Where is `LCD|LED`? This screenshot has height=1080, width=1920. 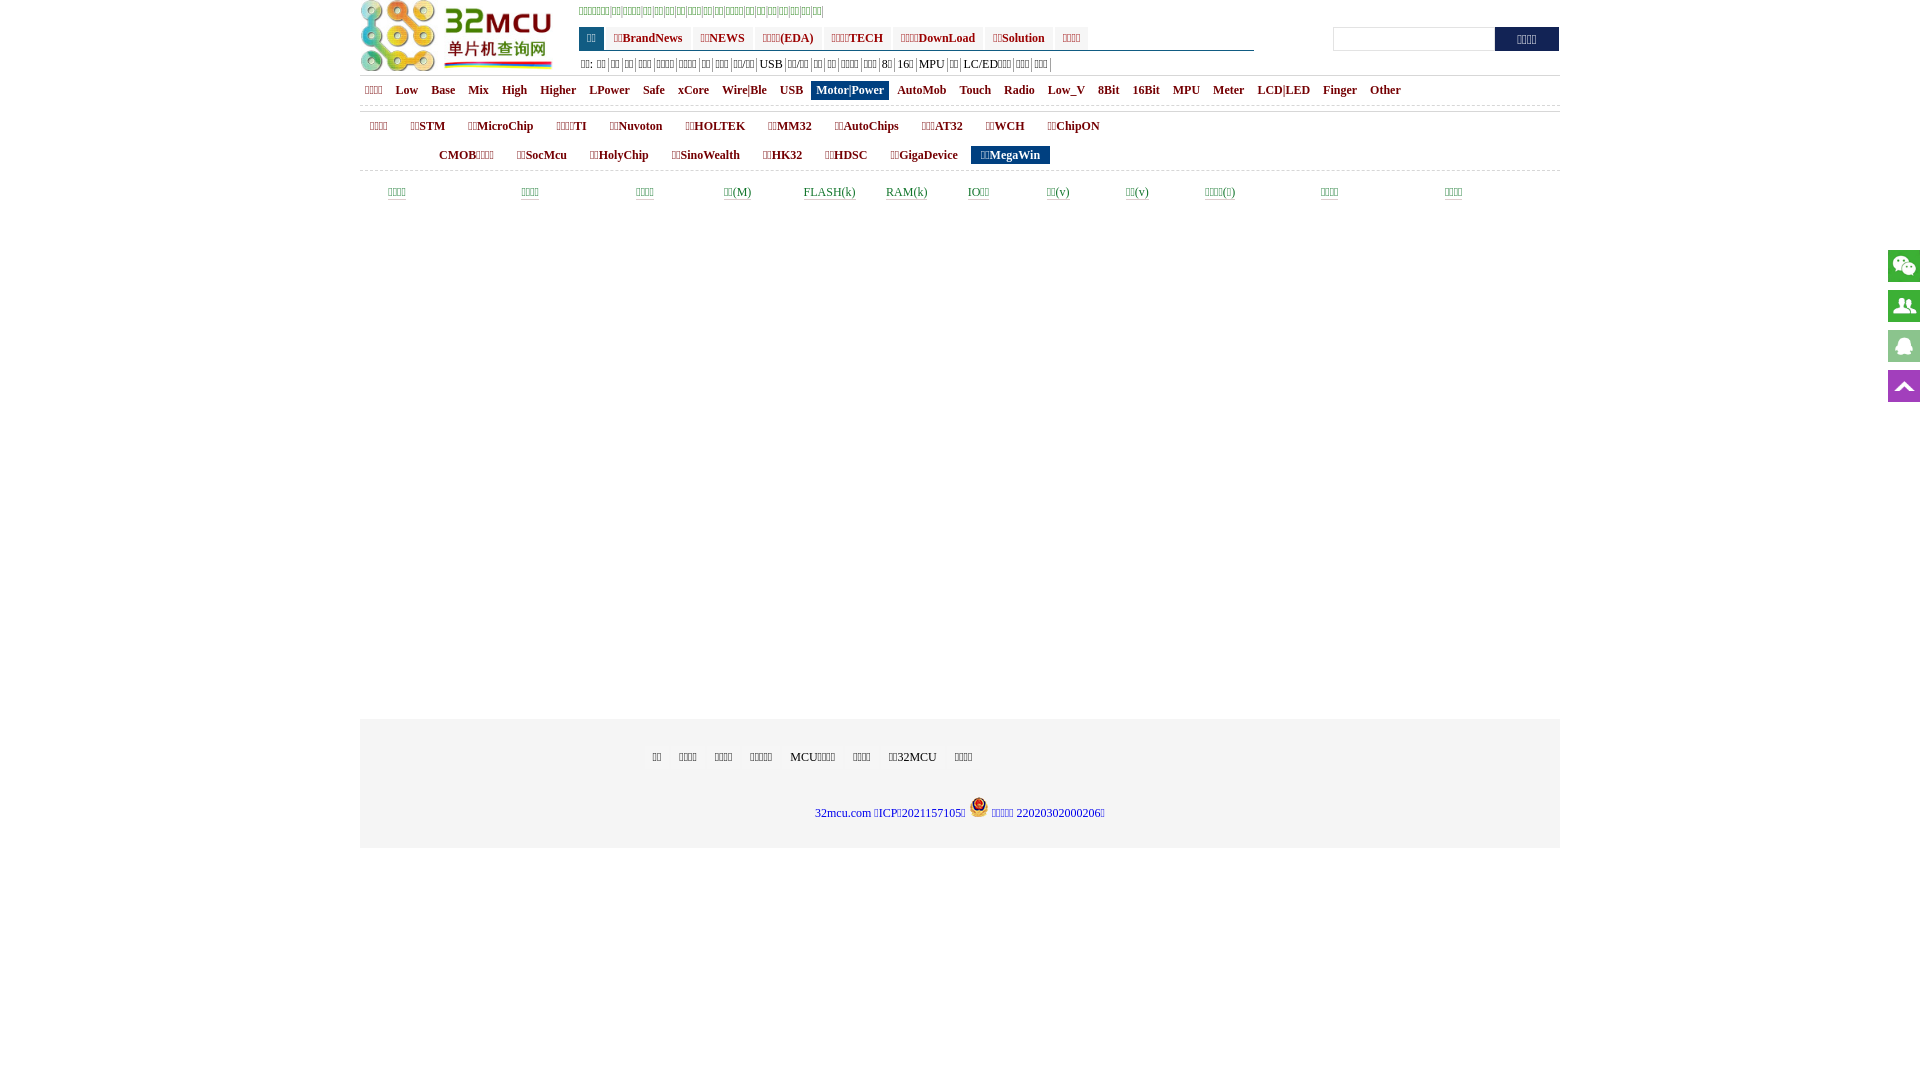
LCD|LED is located at coordinates (1284, 90).